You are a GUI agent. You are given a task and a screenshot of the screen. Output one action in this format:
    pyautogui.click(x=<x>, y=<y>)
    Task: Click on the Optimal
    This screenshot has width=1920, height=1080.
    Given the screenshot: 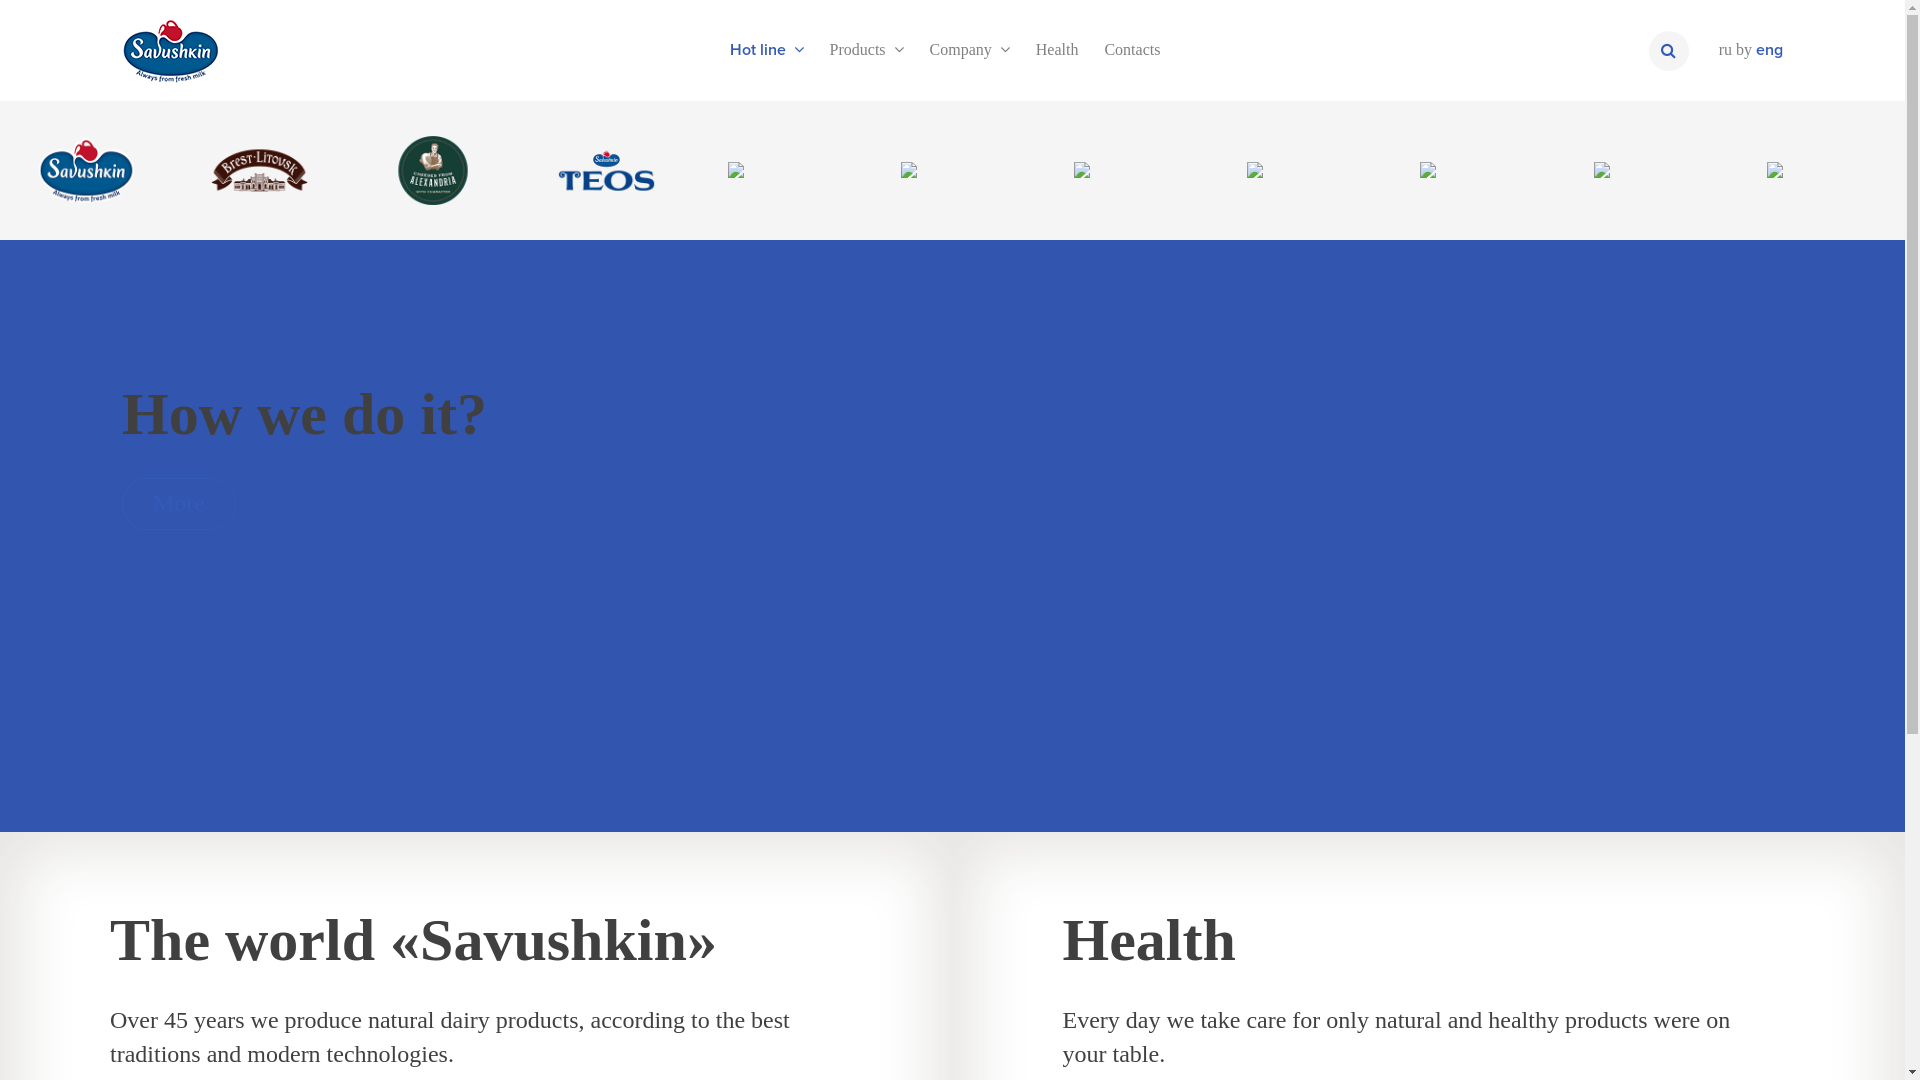 What is the action you would take?
    pyautogui.click(x=952, y=170)
    